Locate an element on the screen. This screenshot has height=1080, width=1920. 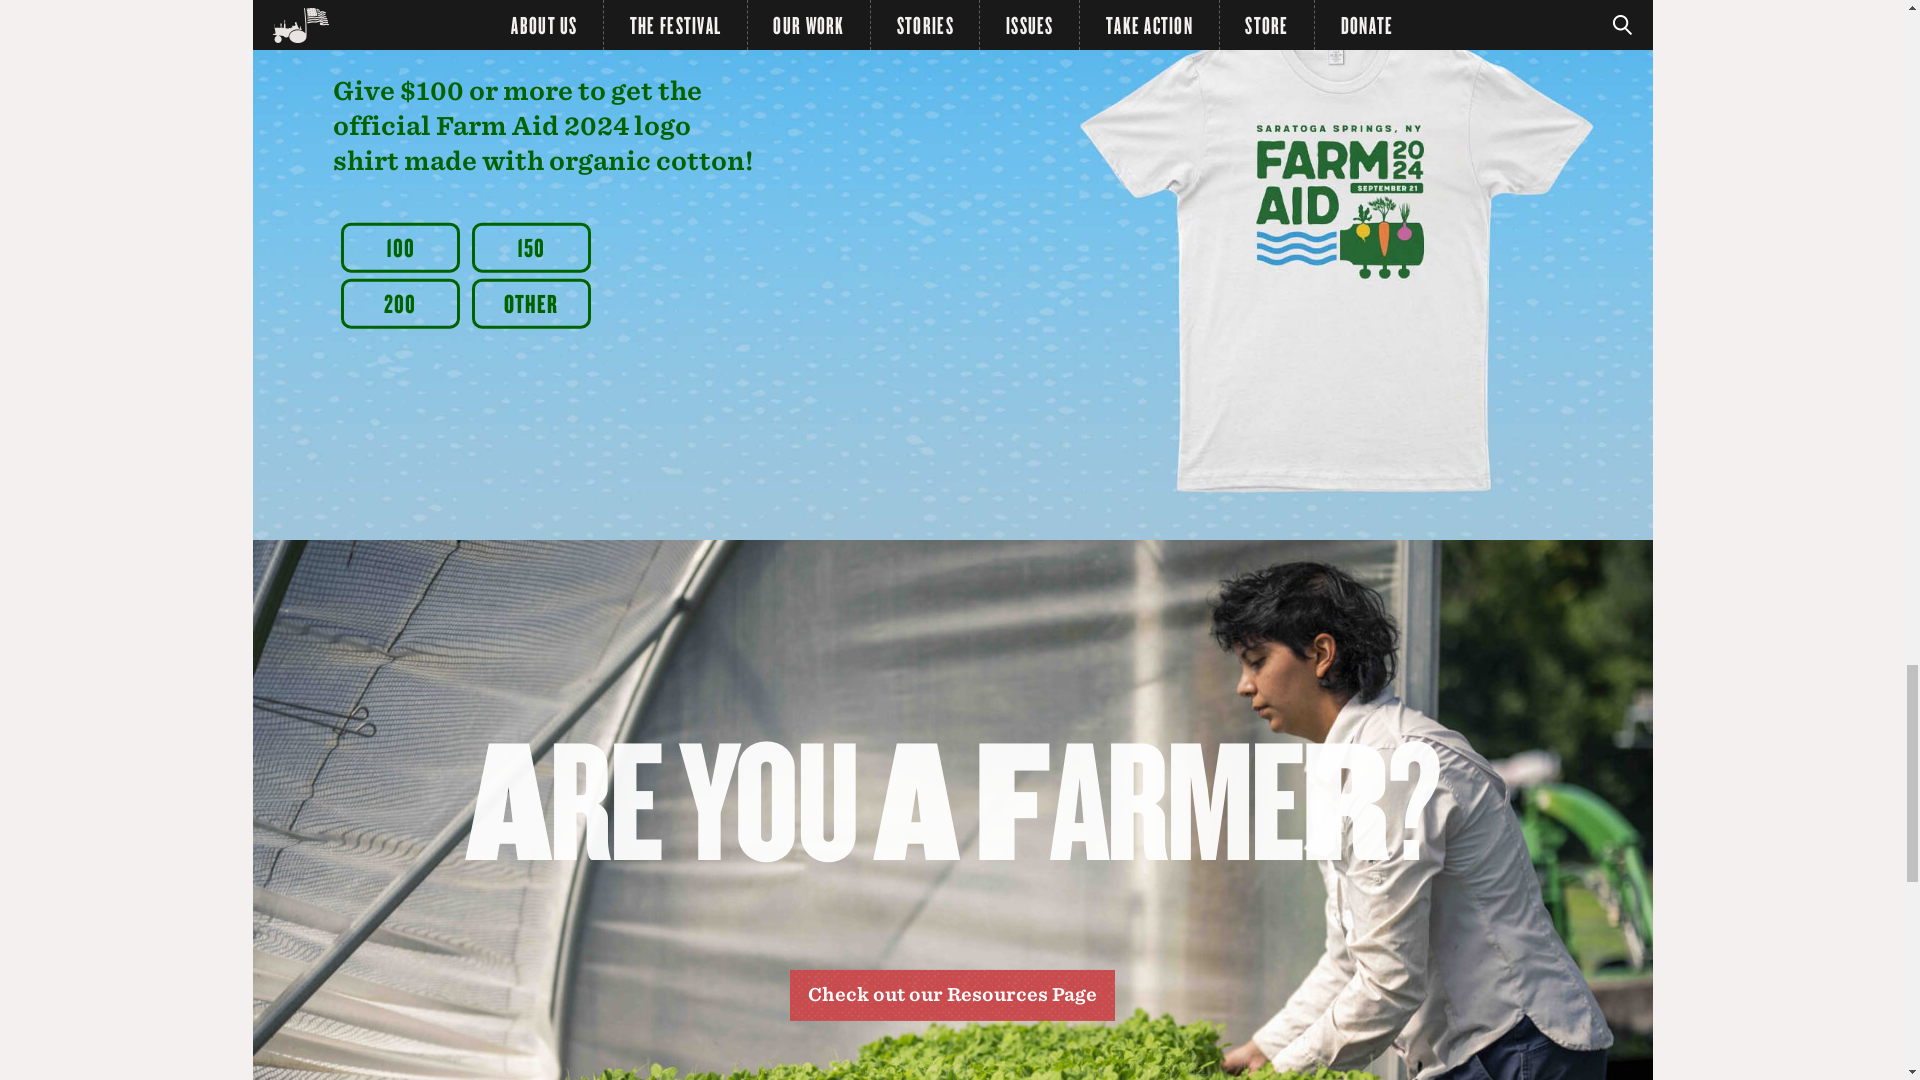
200 is located at coordinates (400, 304).